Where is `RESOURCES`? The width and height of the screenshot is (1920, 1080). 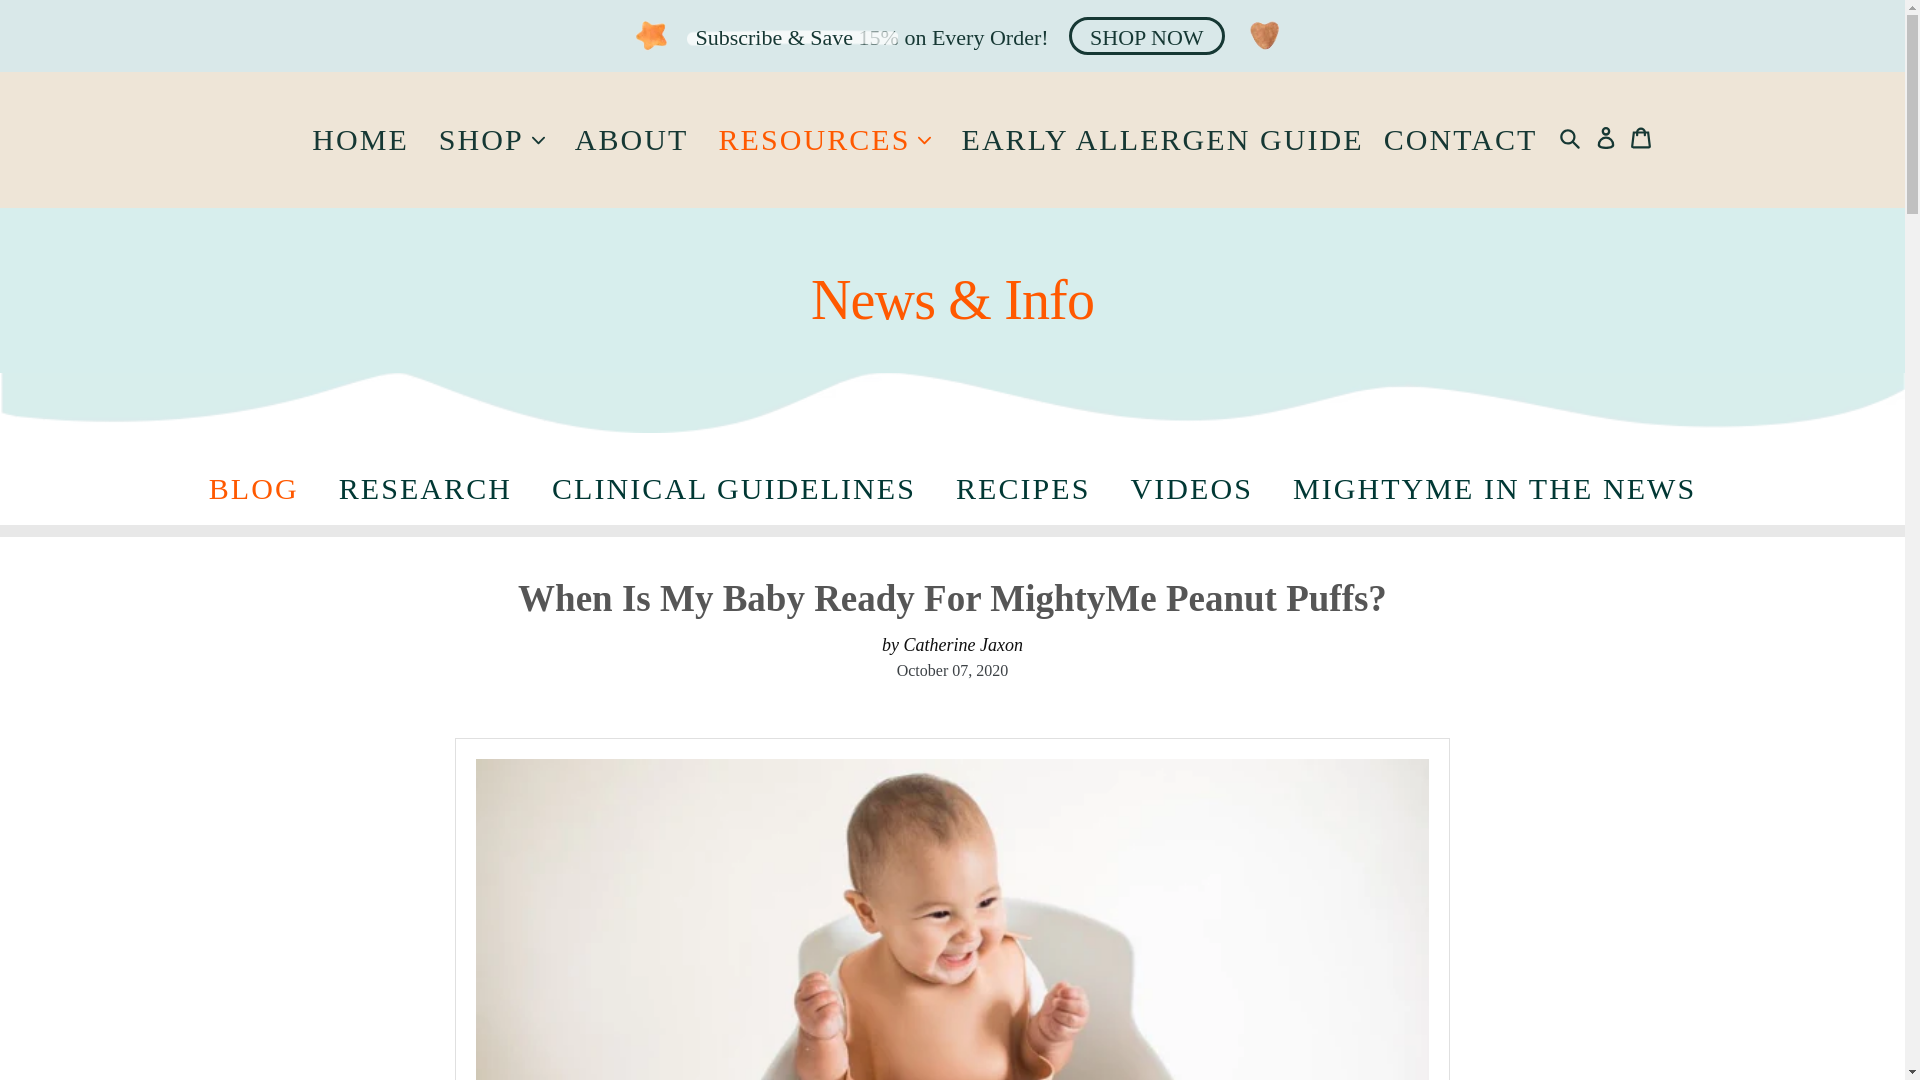
RESOURCES is located at coordinates (814, 140).